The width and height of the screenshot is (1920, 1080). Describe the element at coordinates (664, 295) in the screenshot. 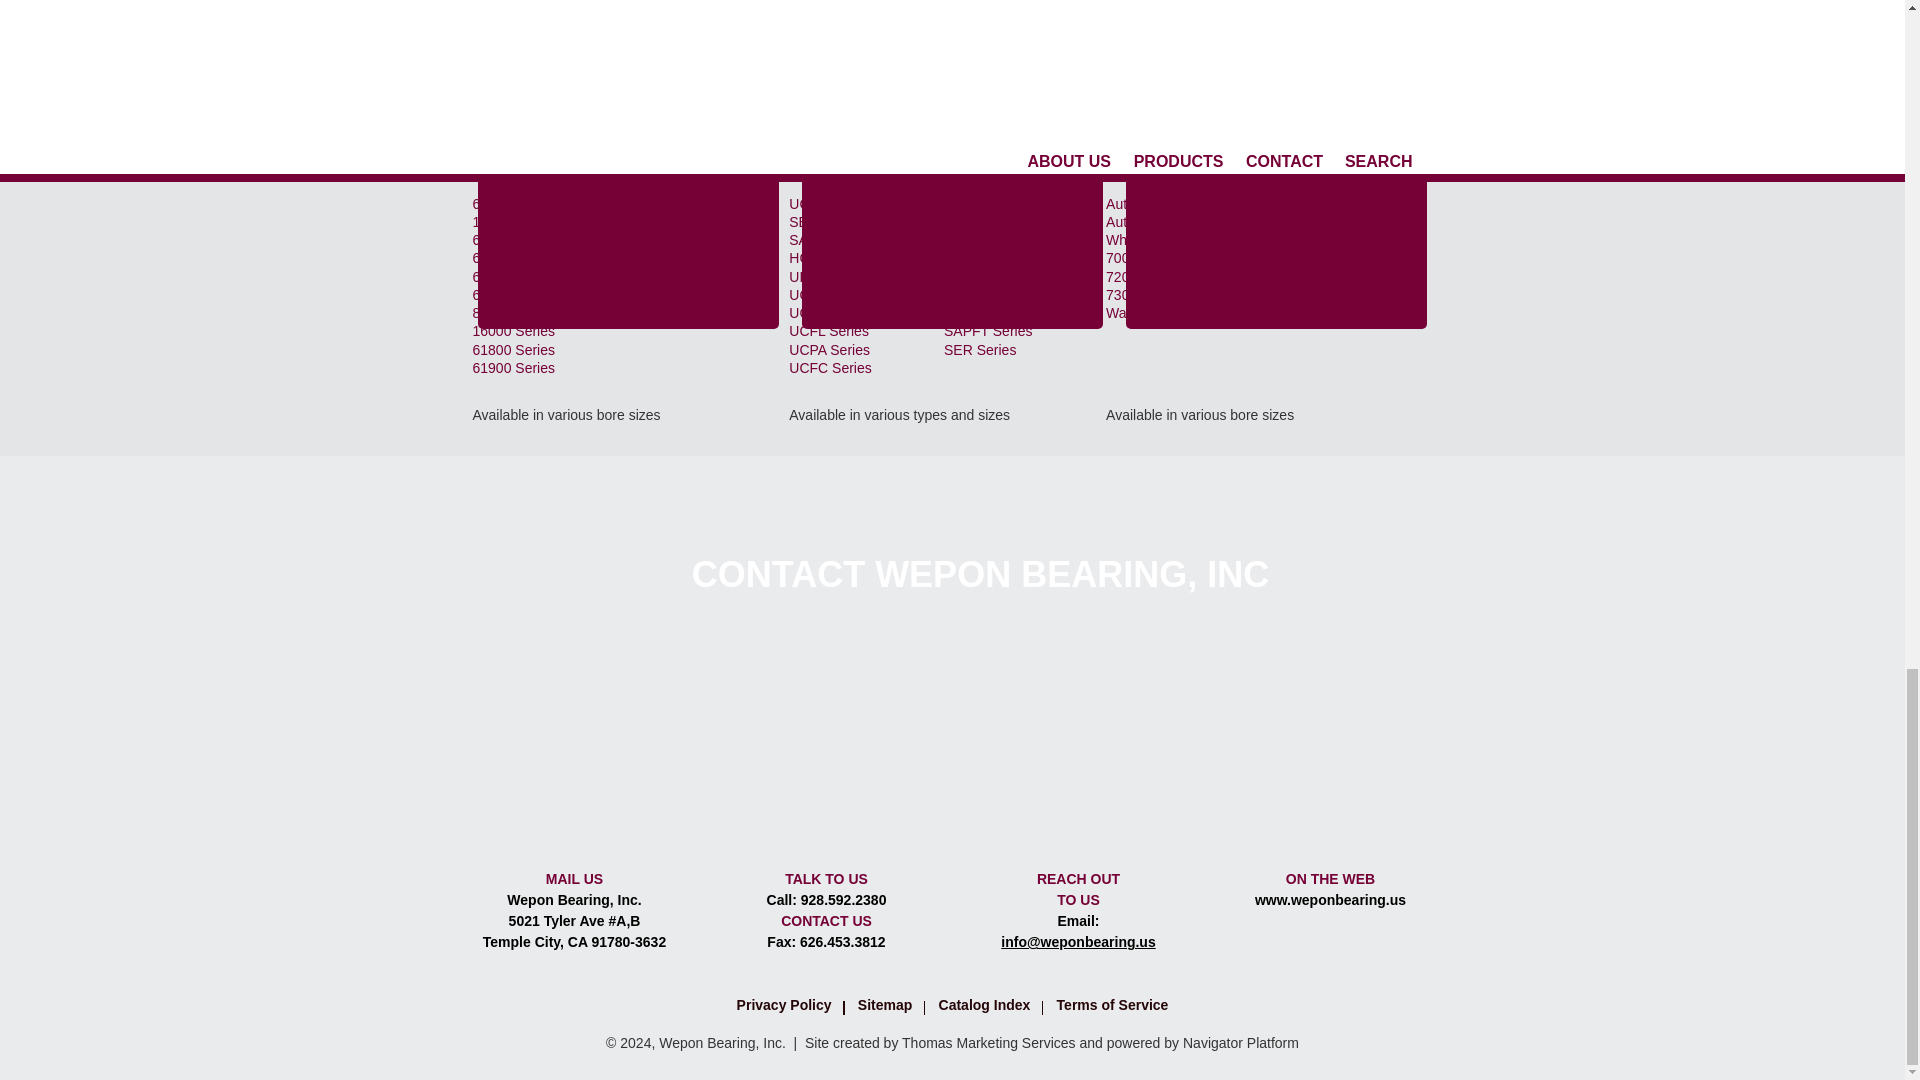

I see `RMS Series` at that location.